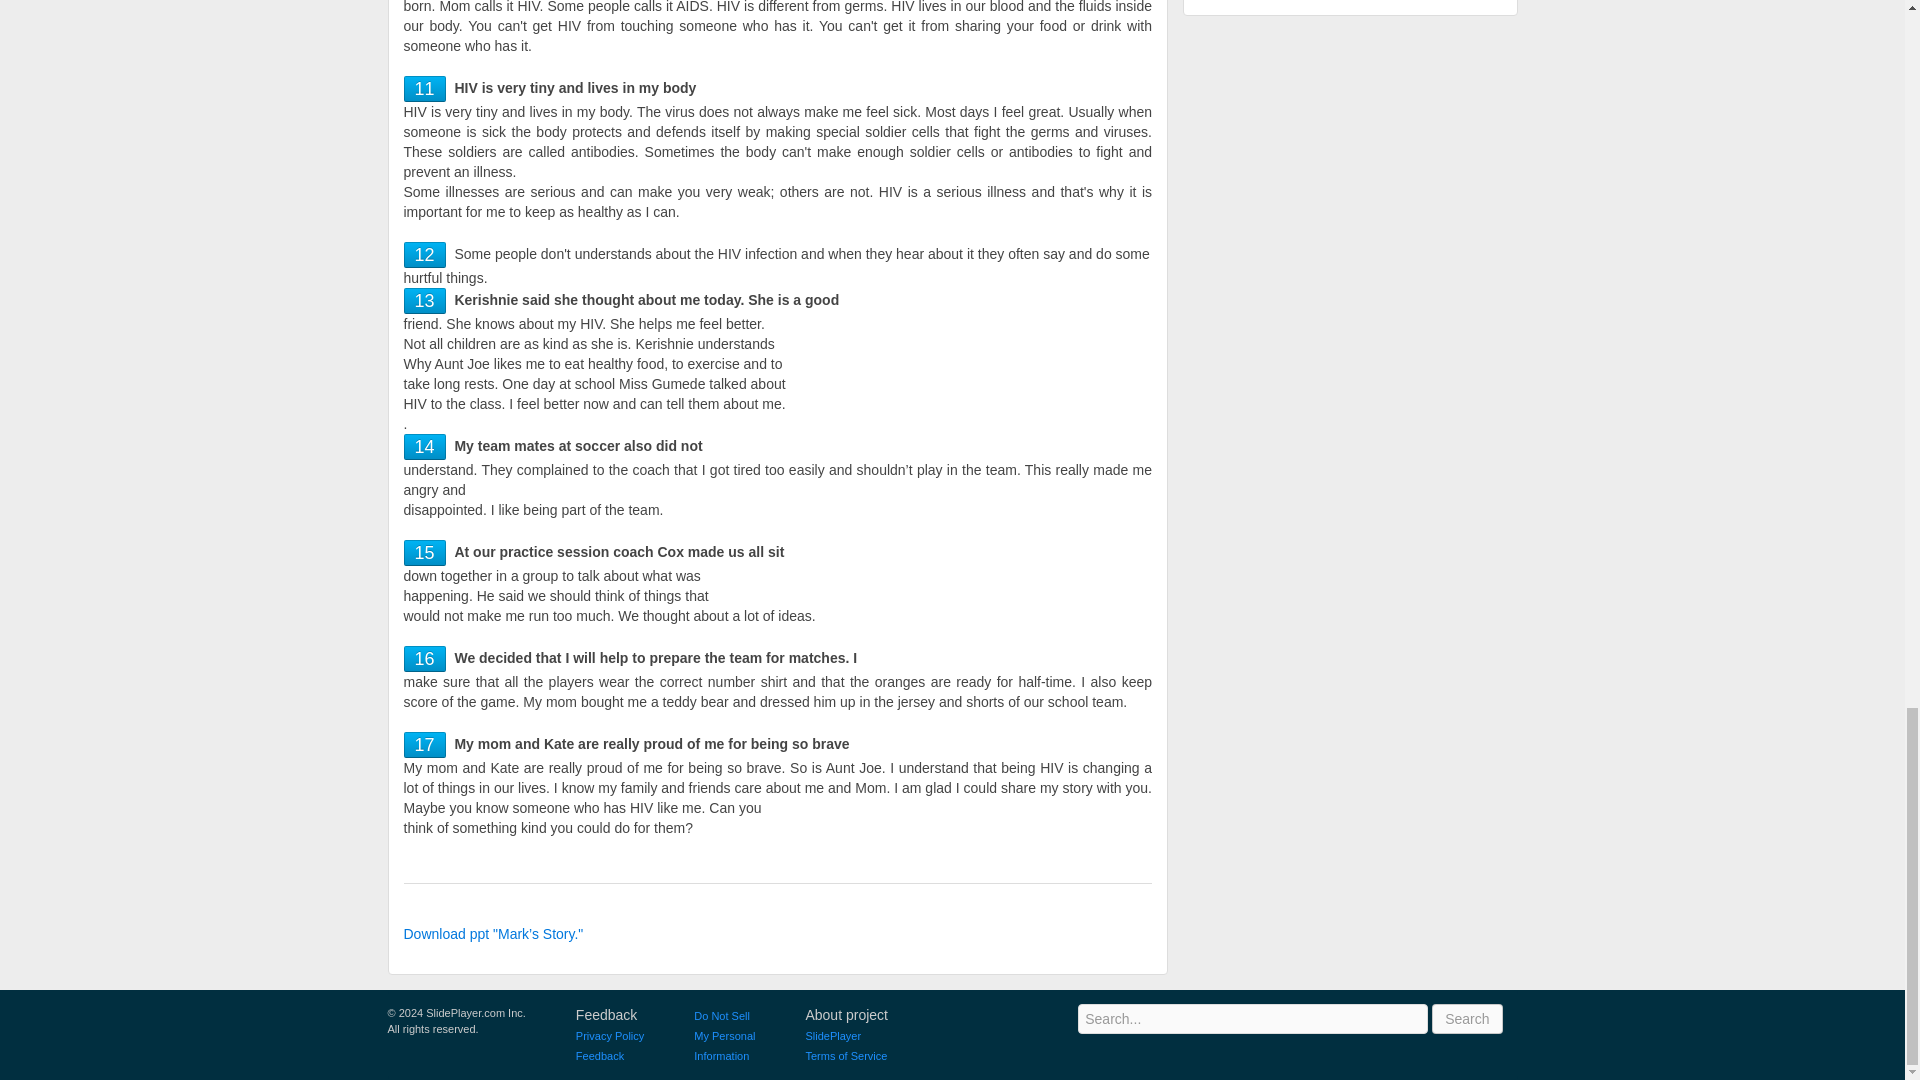  I want to click on Kerishnie said she thought about me today. She is a good, so click(424, 300).